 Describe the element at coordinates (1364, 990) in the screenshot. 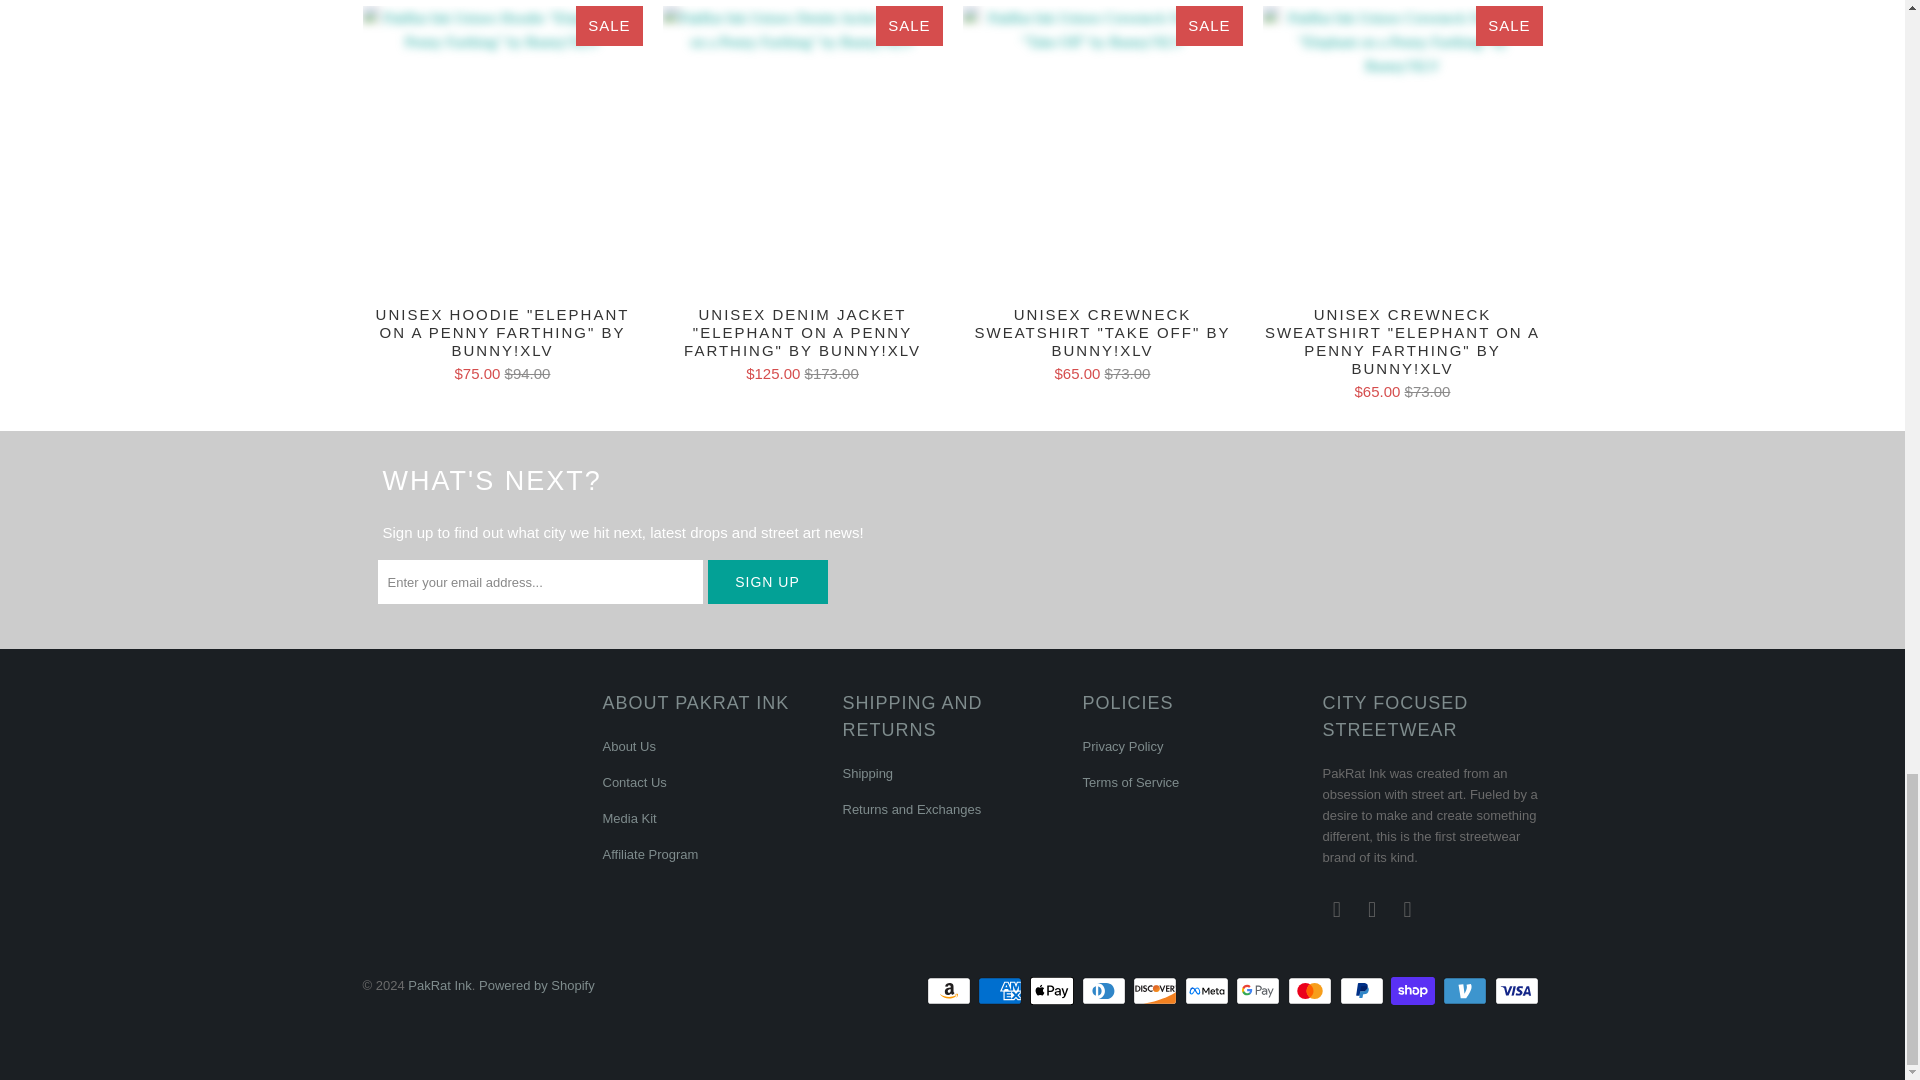

I see `PayPal` at that location.